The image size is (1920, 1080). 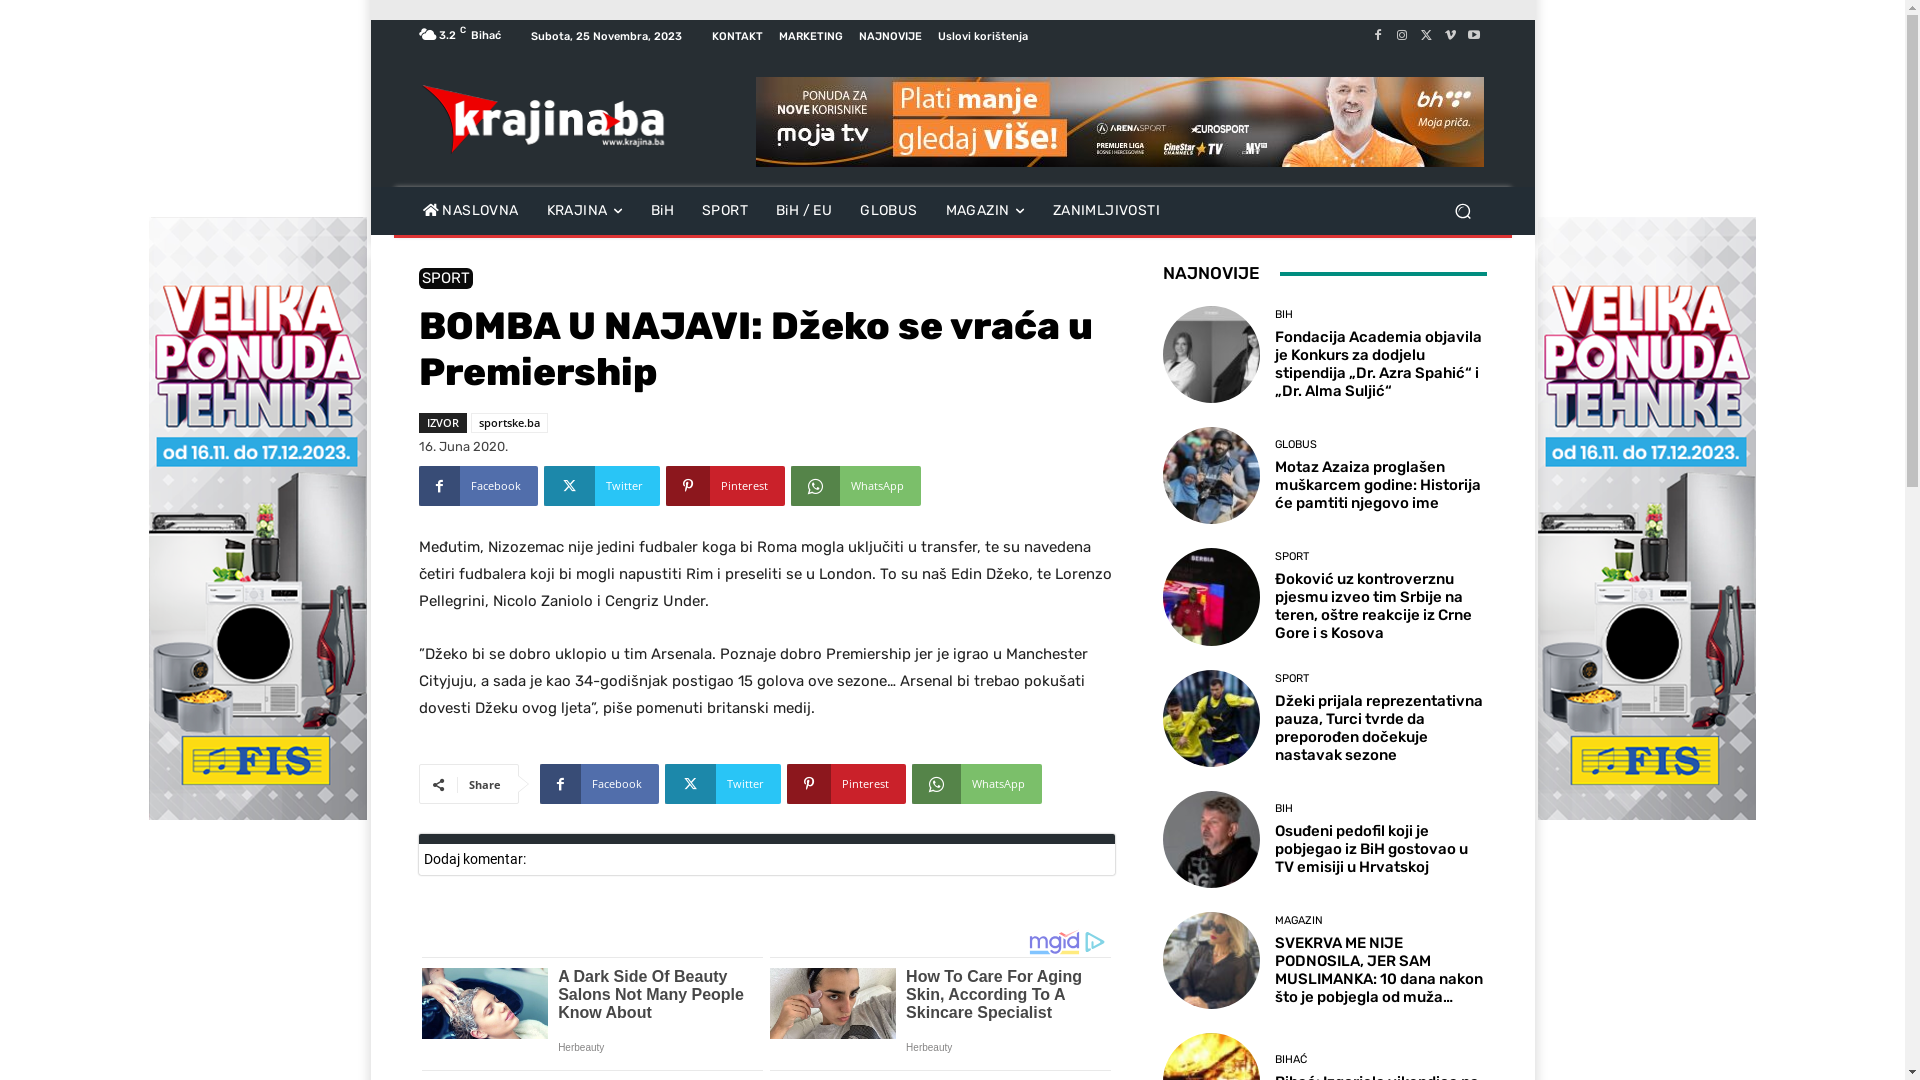 What do you see at coordinates (890, 36) in the screenshot?
I see `NAJNOVIJE` at bounding box center [890, 36].